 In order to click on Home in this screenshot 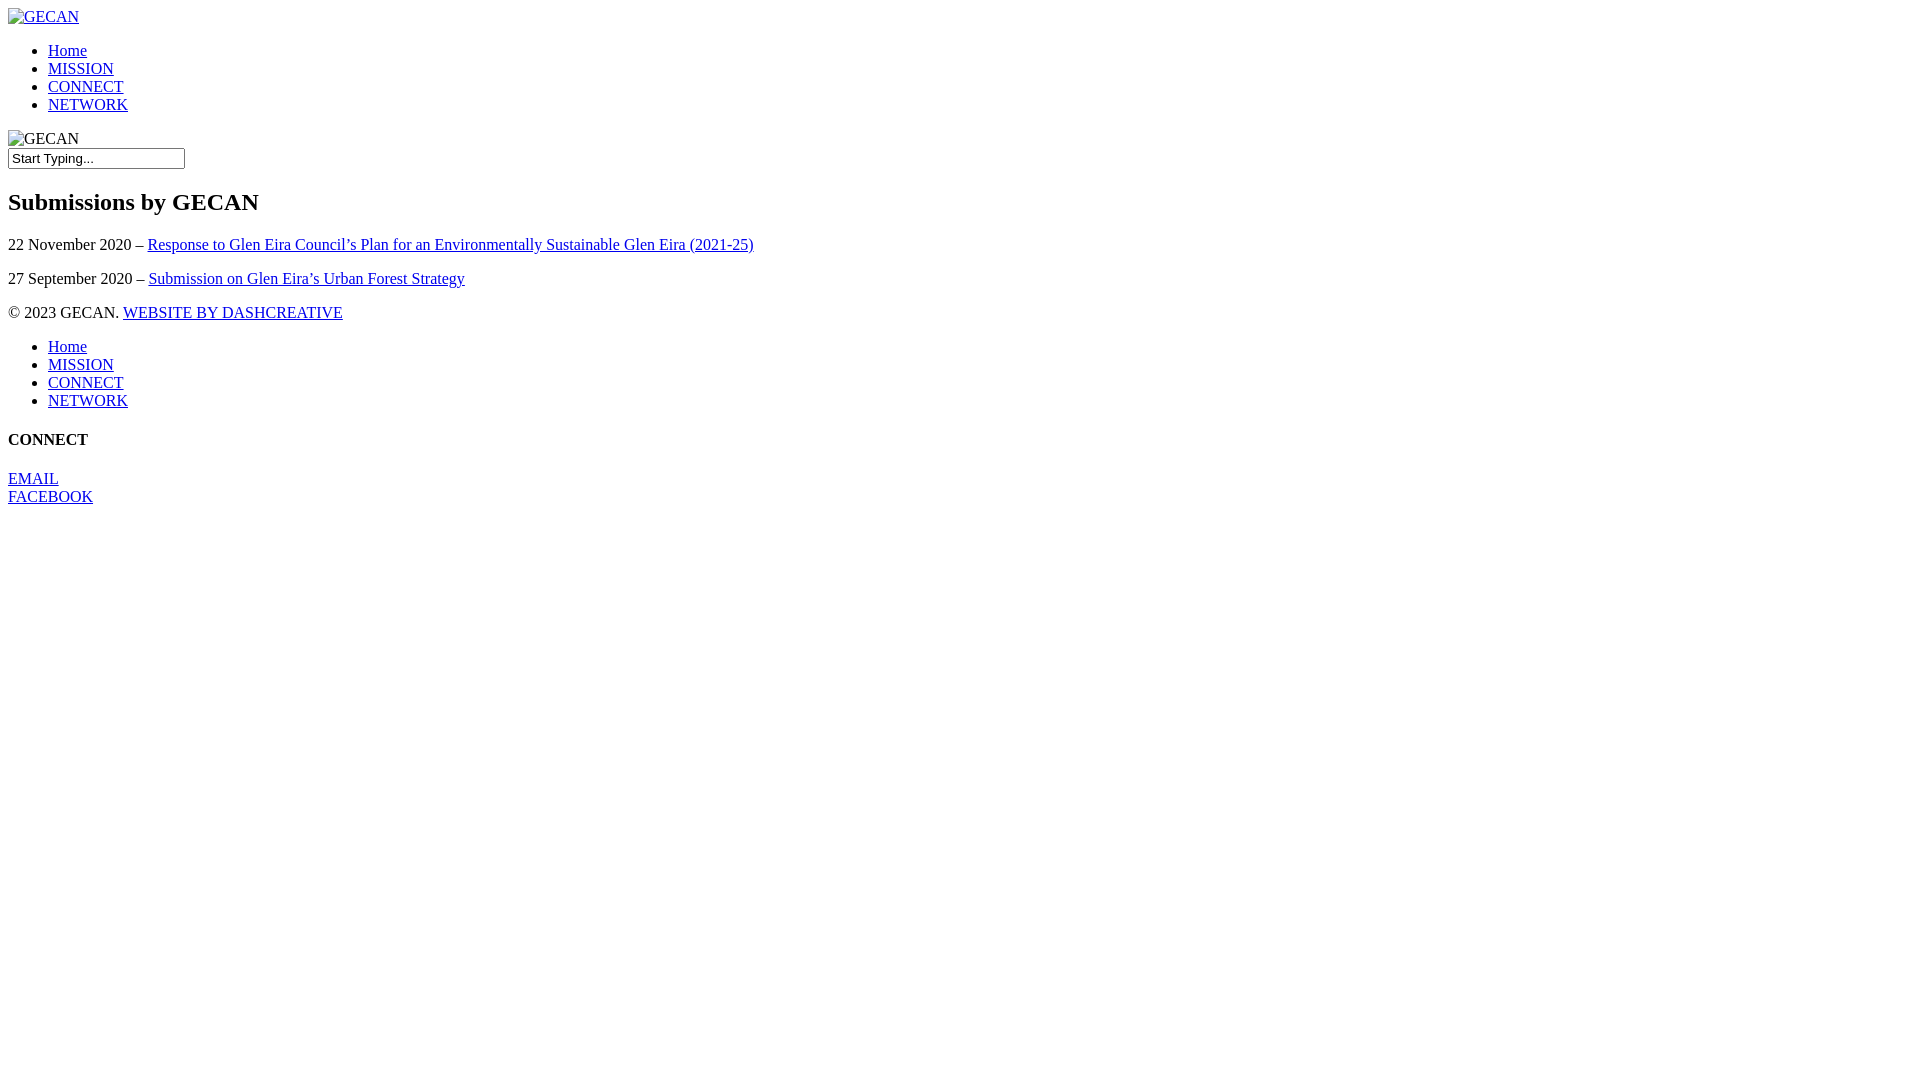, I will do `click(68, 346)`.